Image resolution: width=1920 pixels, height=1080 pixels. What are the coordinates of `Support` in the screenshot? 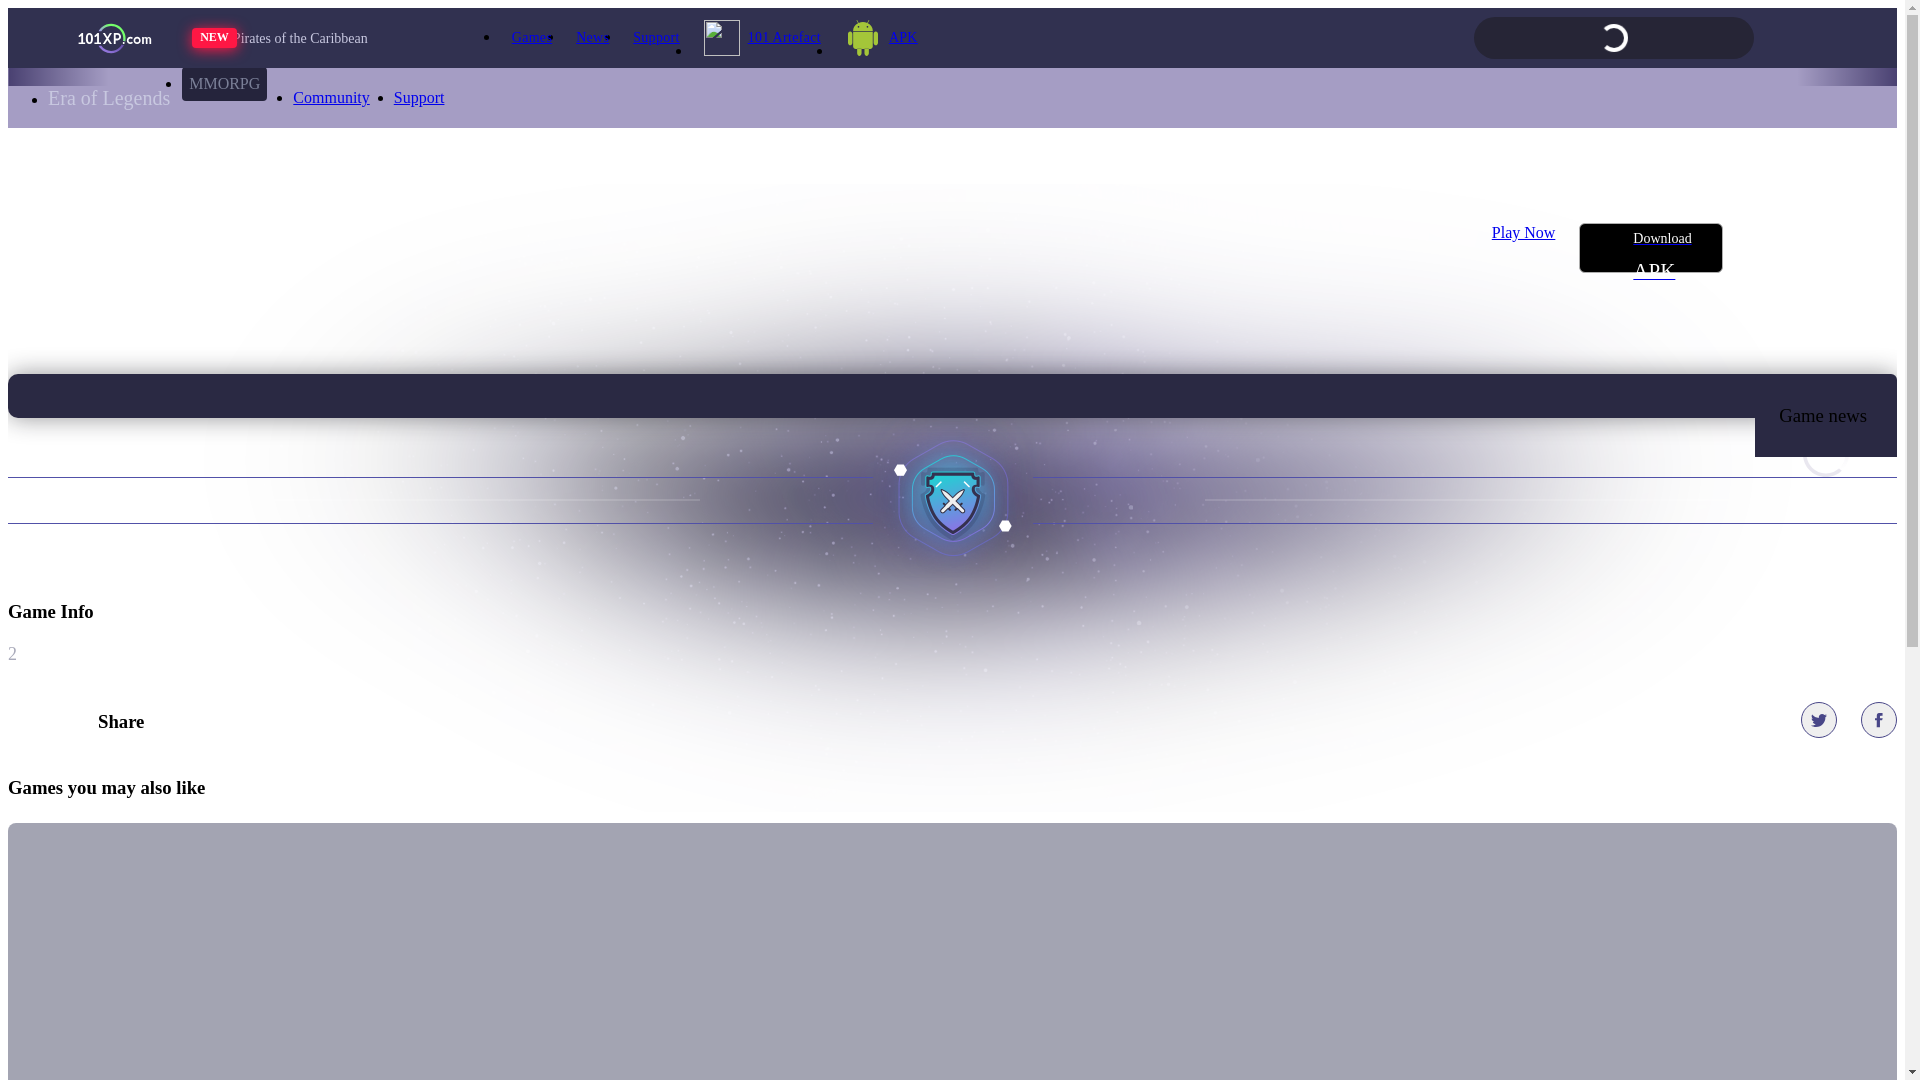 It's located at (420, 98).